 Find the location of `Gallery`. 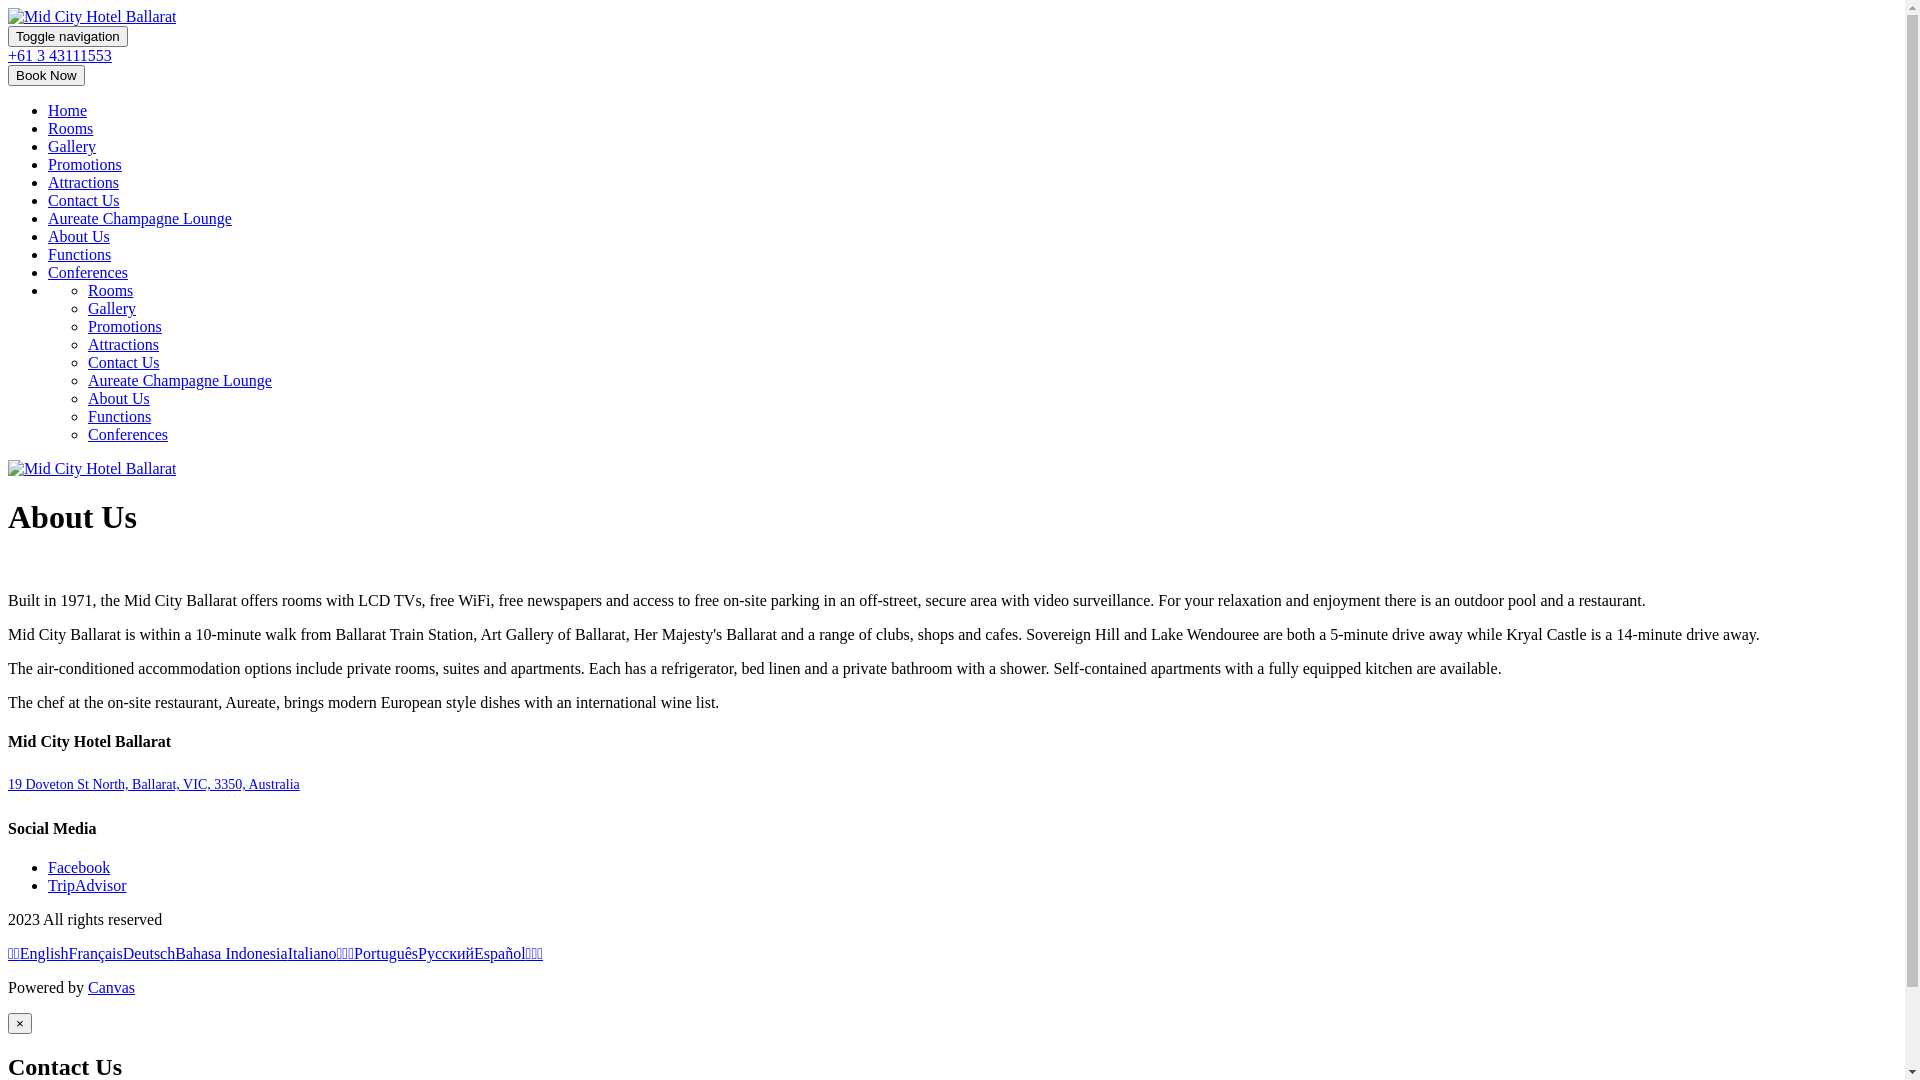

Gallery is located at coordinates (112, 308).